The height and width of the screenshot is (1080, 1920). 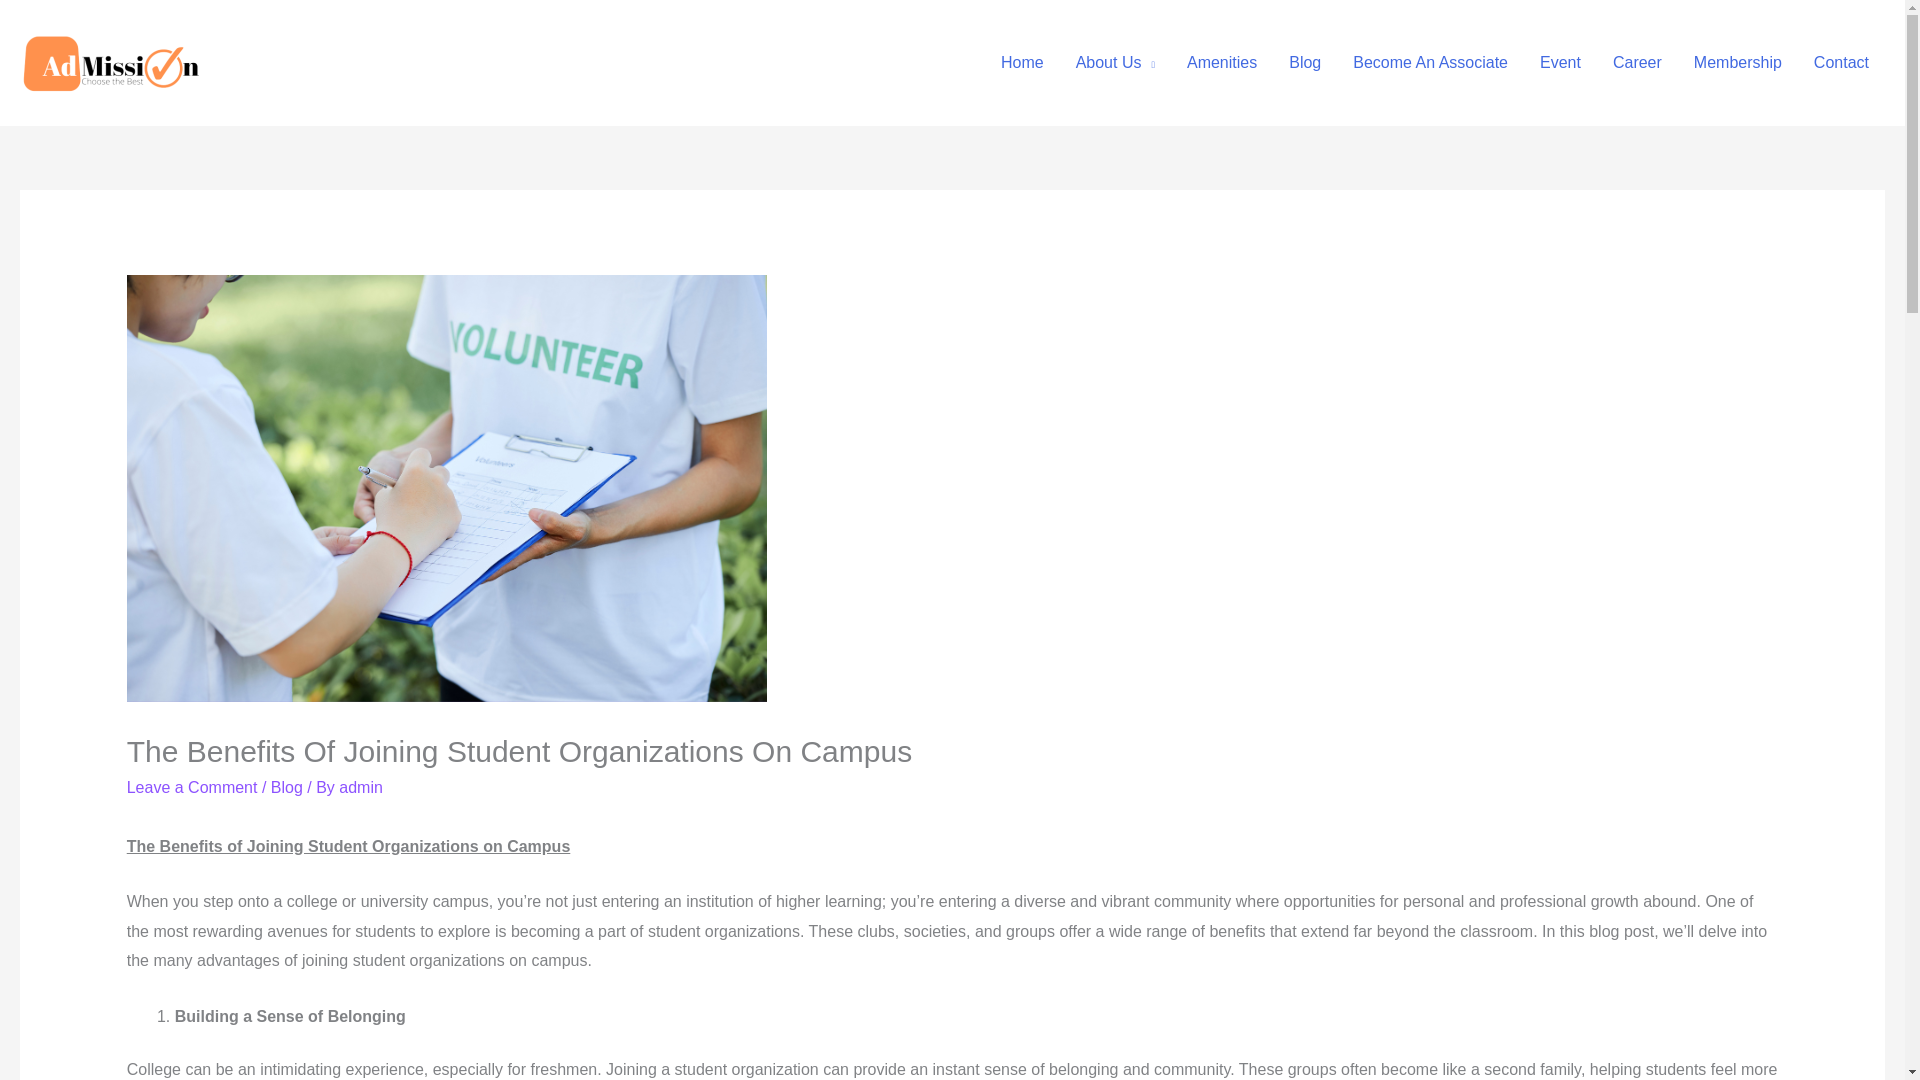 I want to click on Amenities, so click(x=1222, y=63).